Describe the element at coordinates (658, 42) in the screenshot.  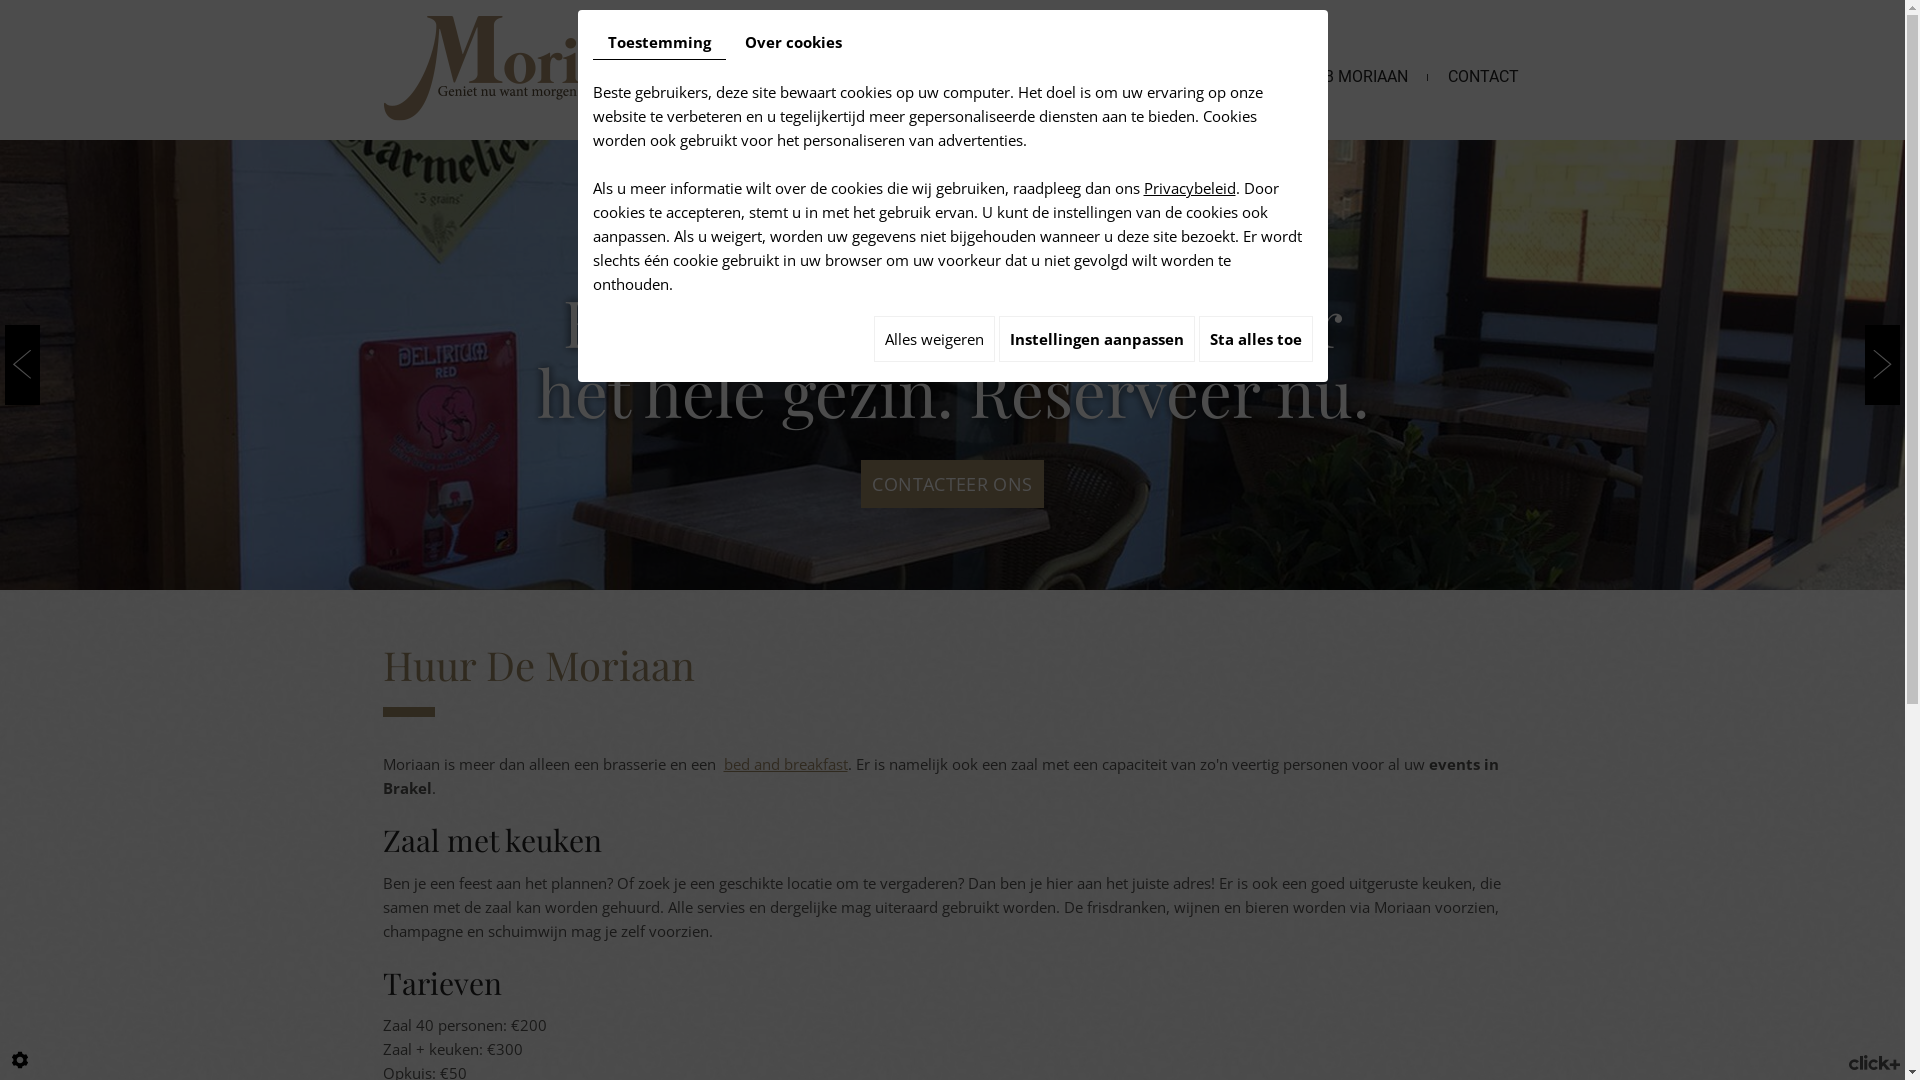
I see `Toestemming` at that location.